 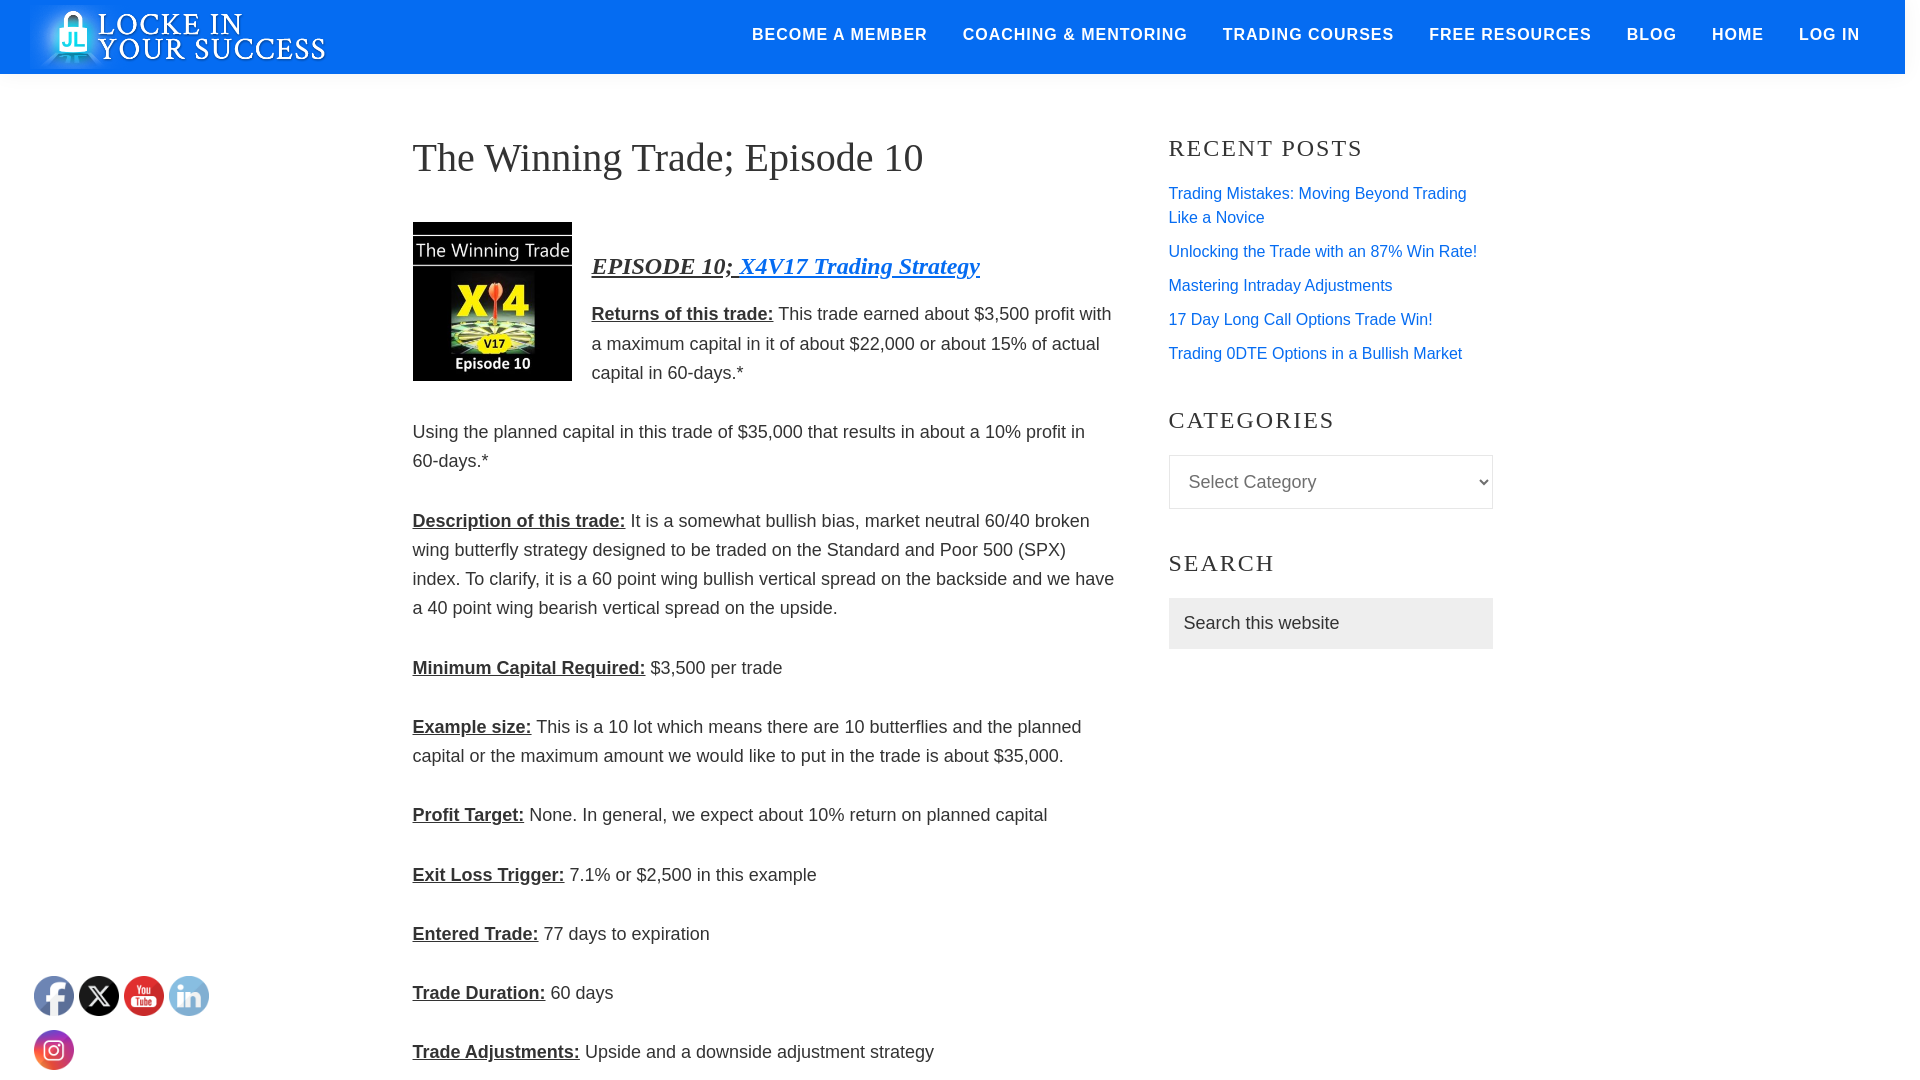 What do you see at coordinates (54, 996) in the screenshot?
I see `Facebook` at bounding box center [54, 996].